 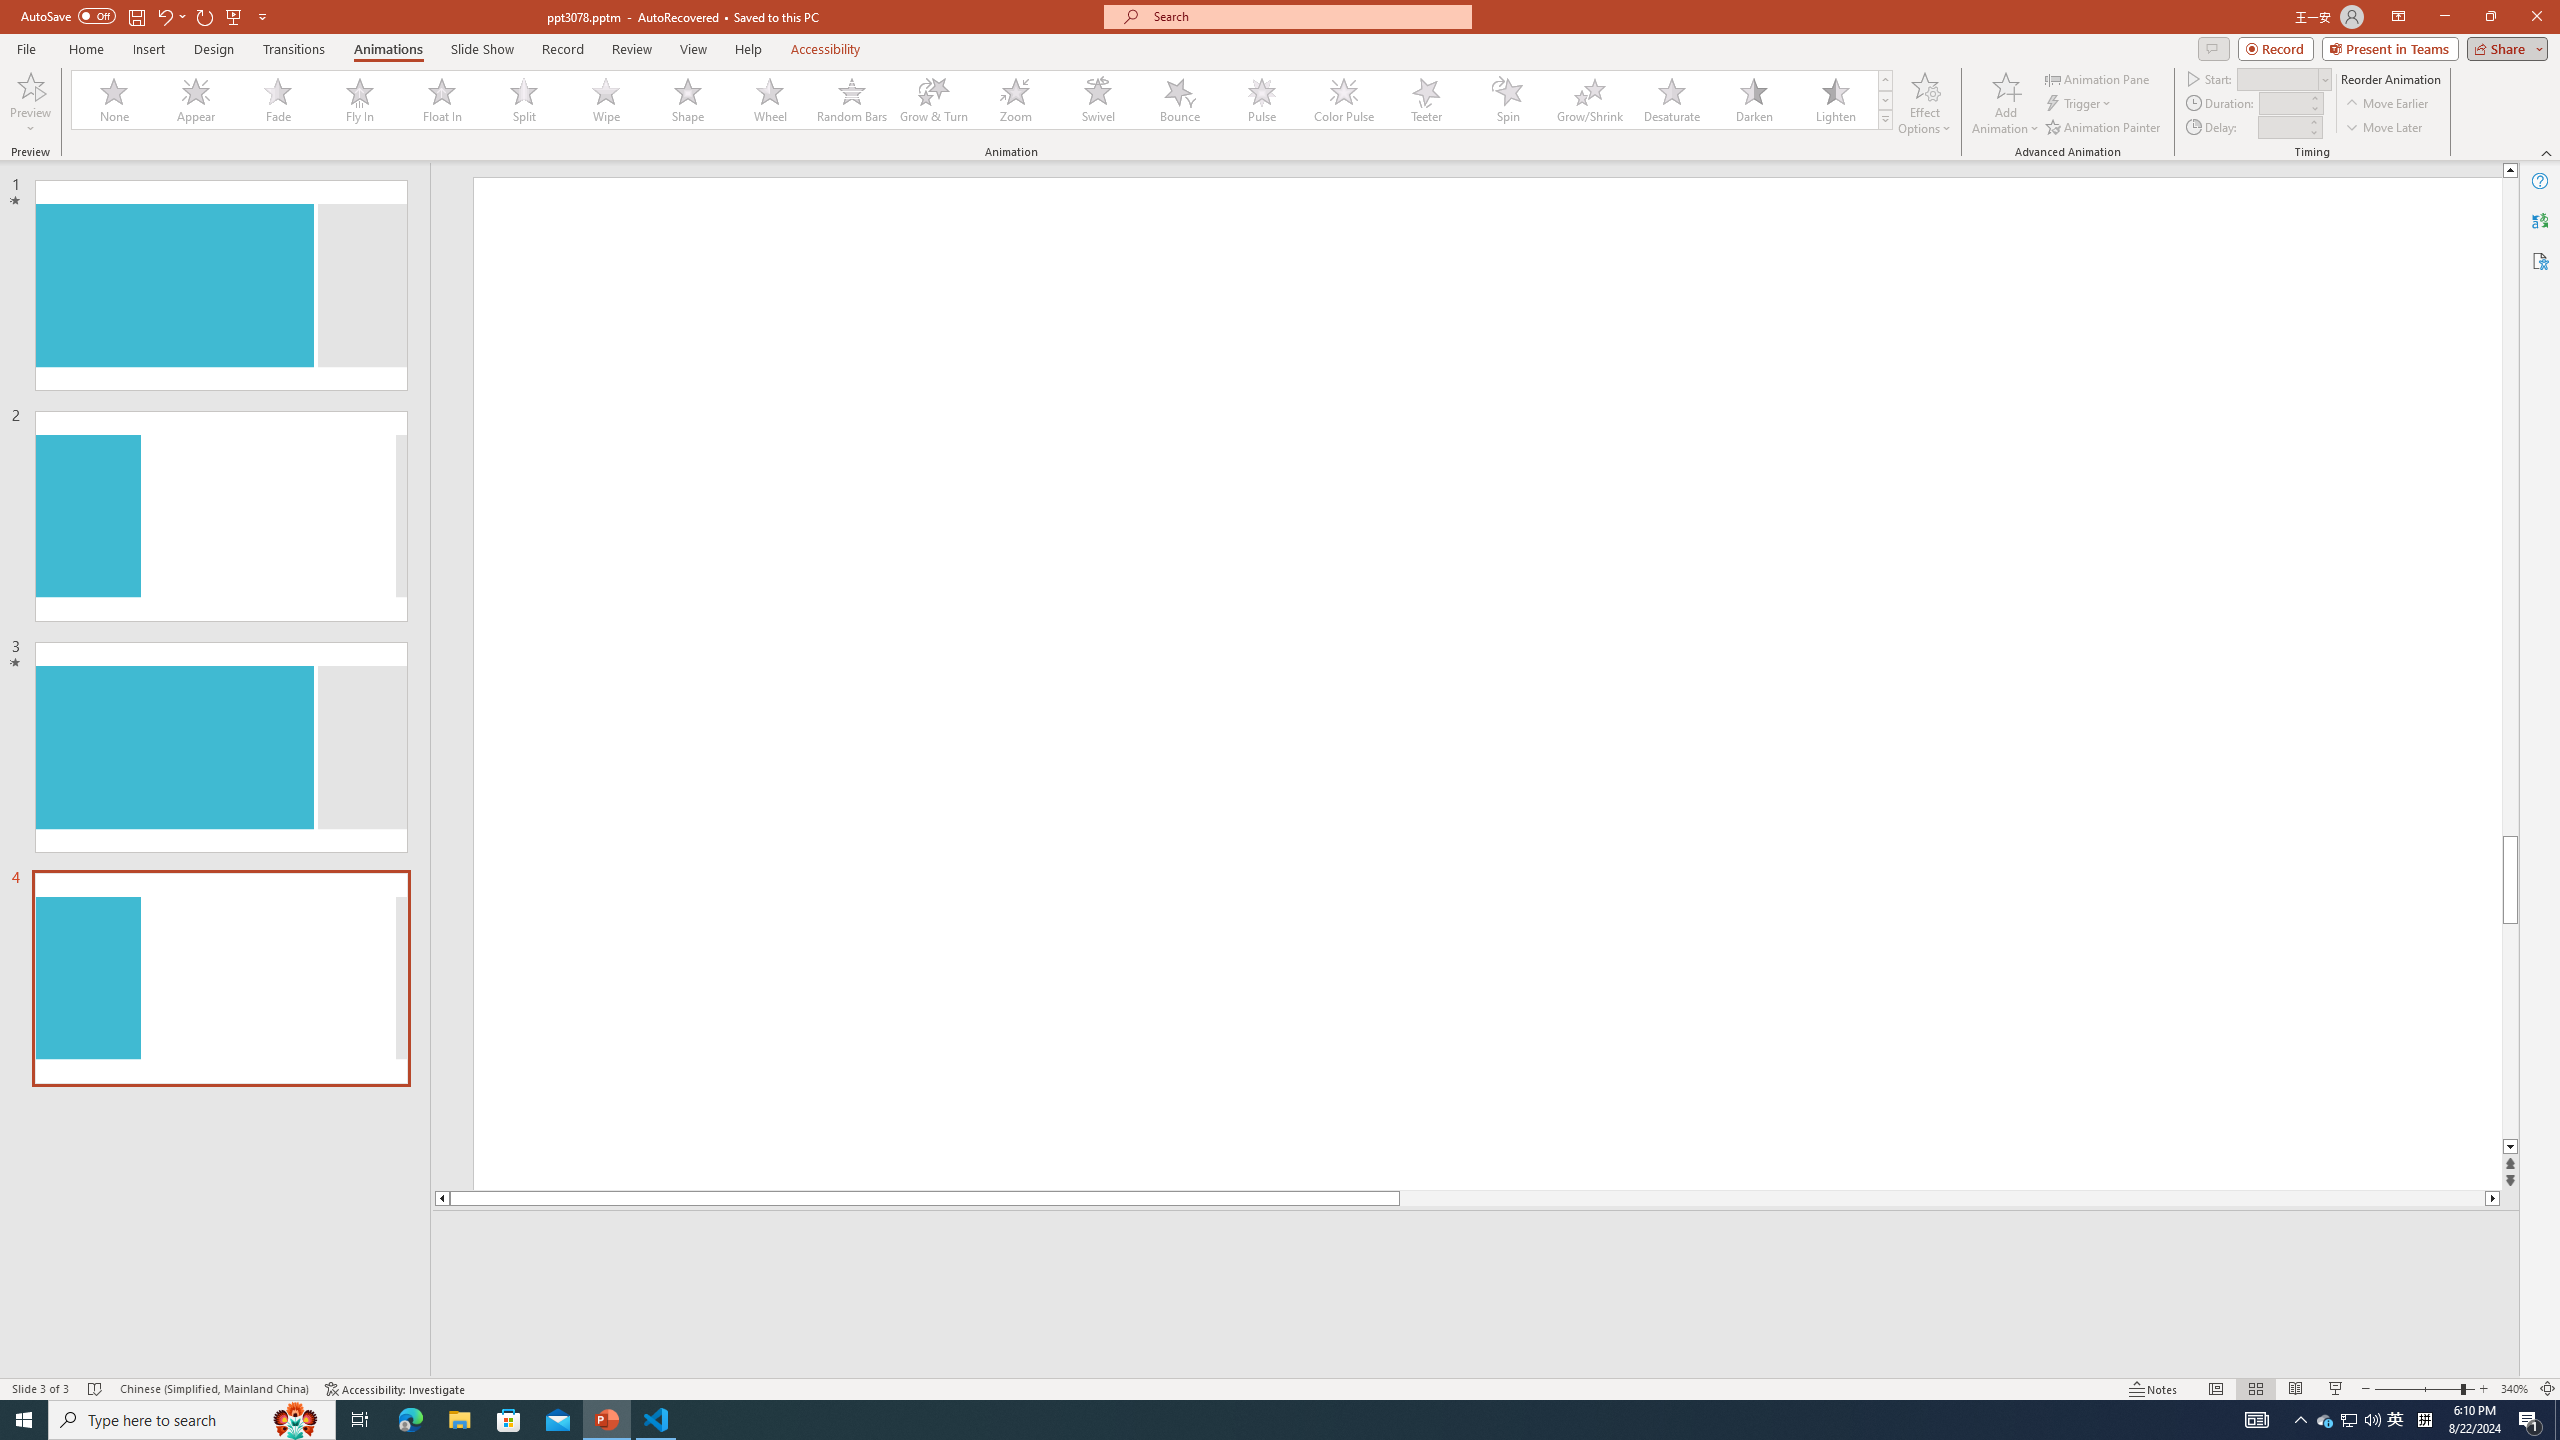 I want to click on Teeter, so click(x=1425, y=100).